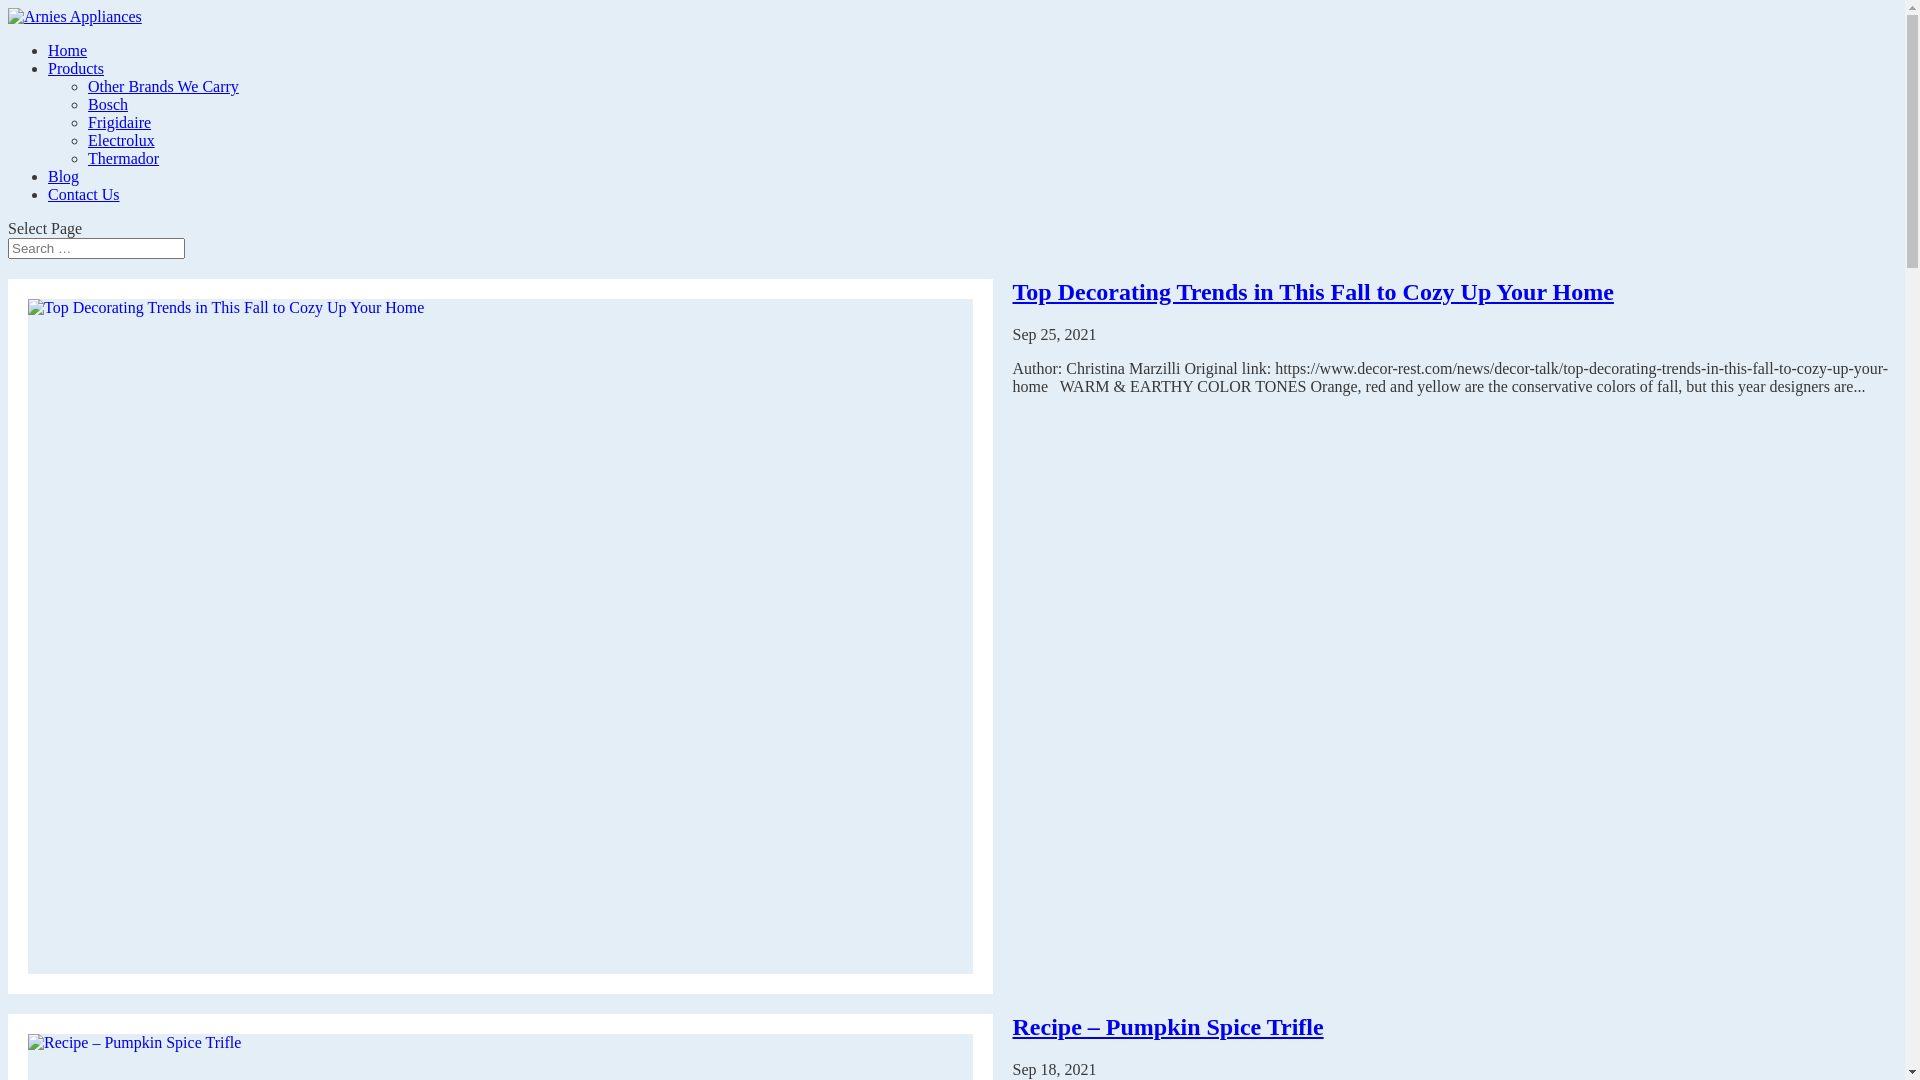  I want to click on Frigidaire, so click(120, 122).